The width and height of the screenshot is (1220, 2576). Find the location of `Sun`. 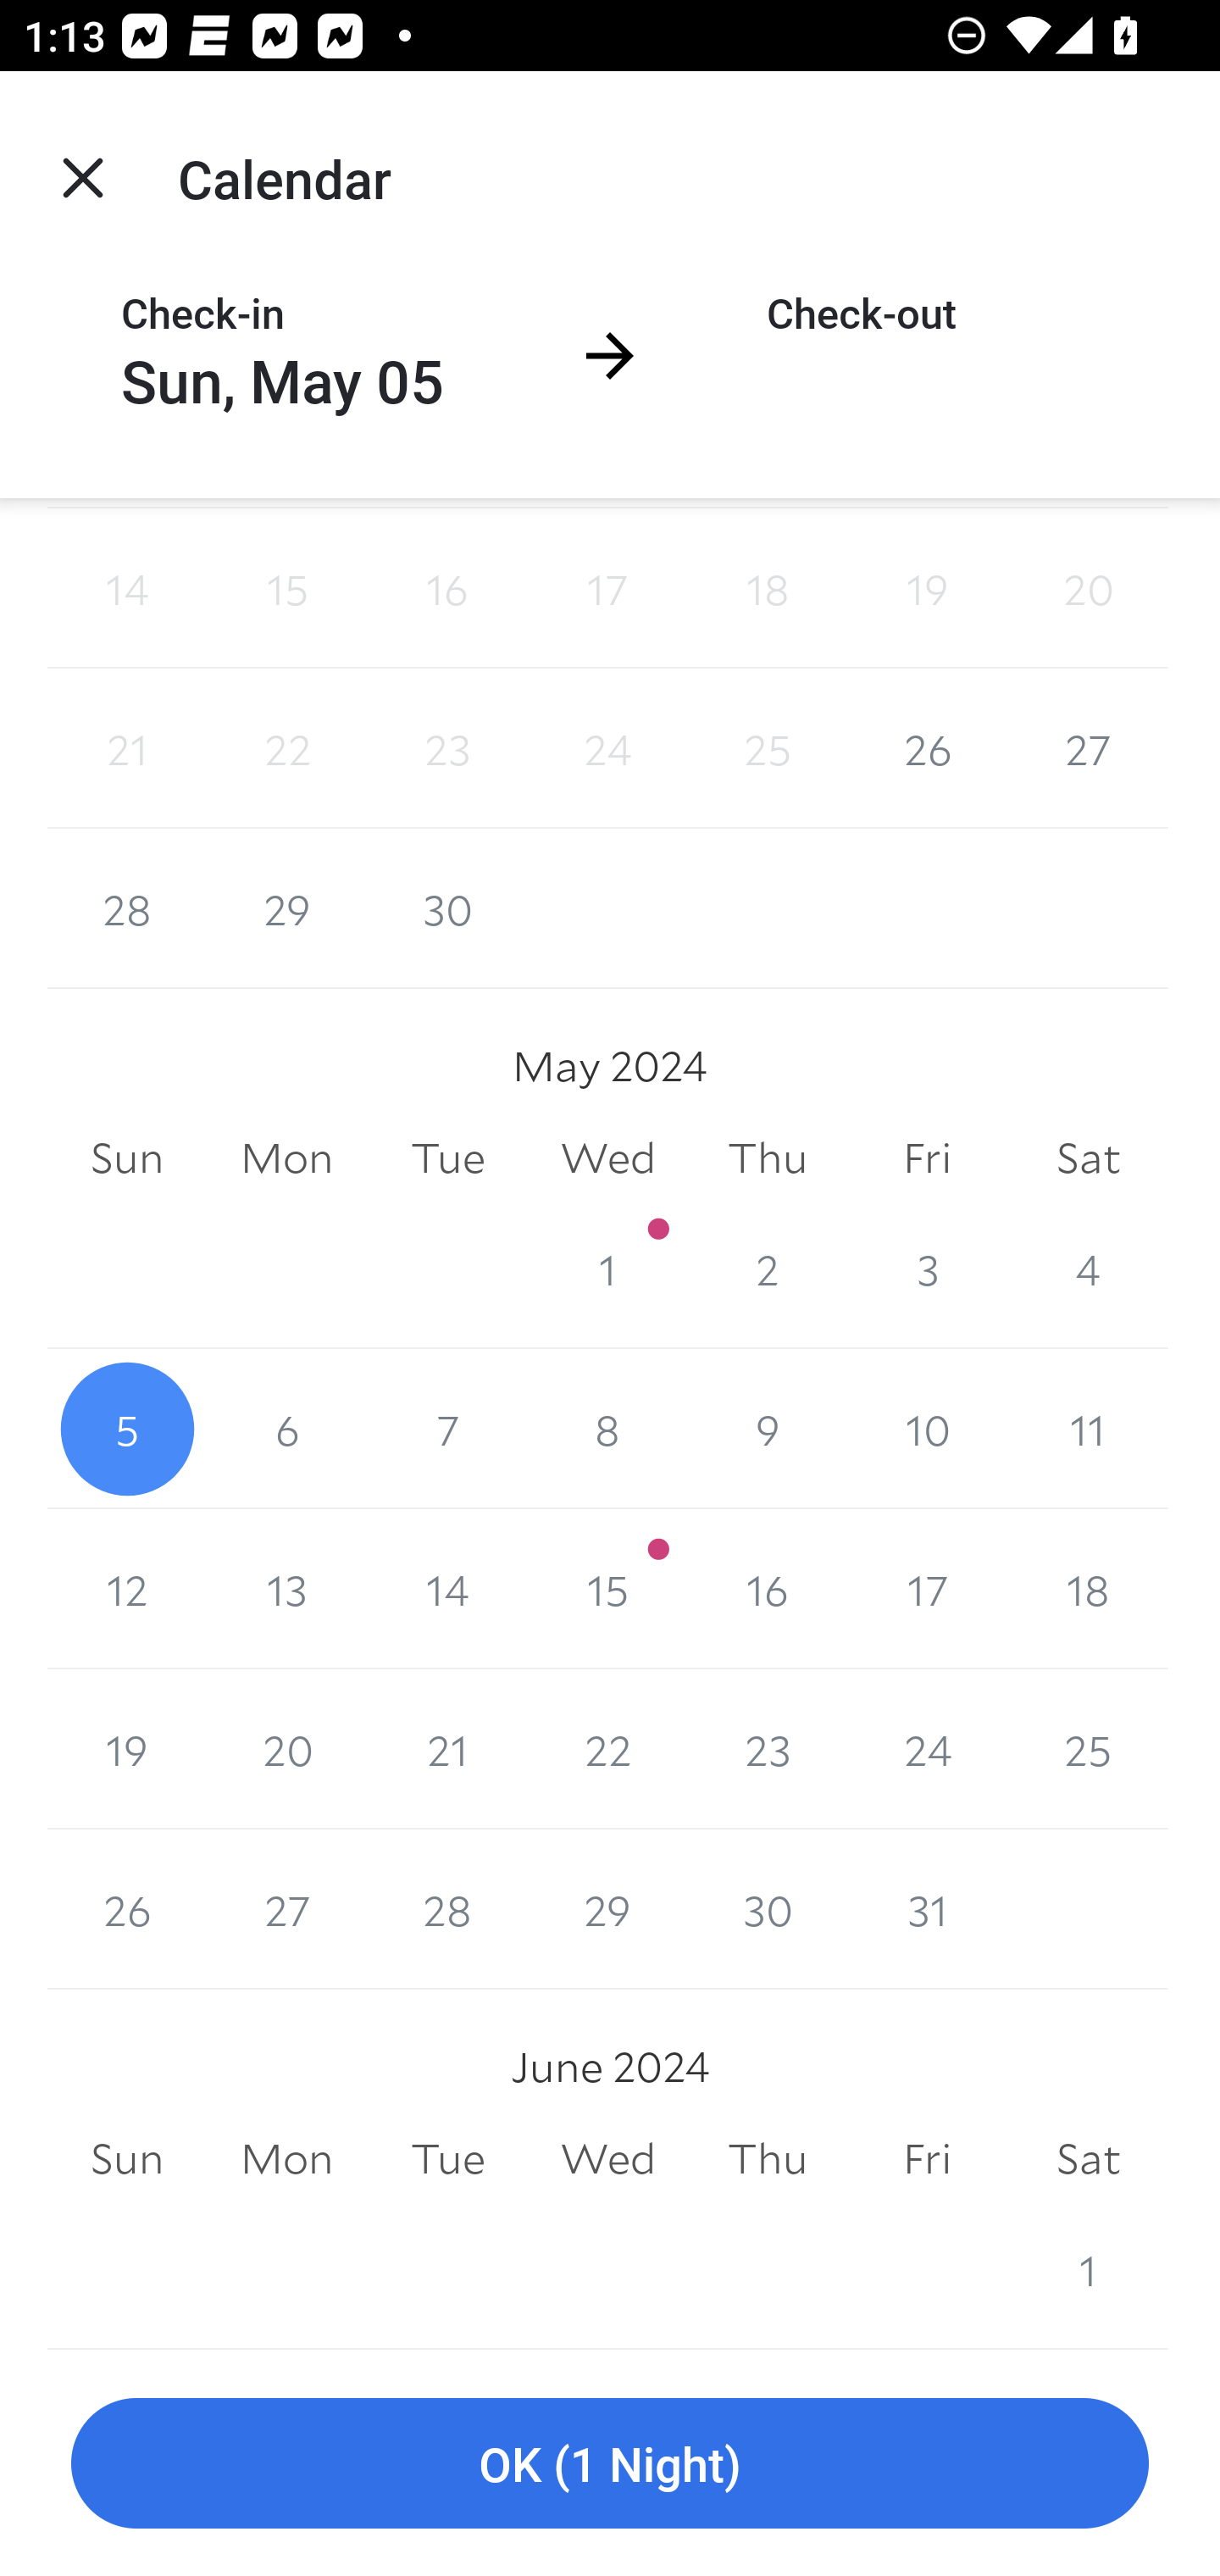

Sun is located at coordinates (127, 1159).